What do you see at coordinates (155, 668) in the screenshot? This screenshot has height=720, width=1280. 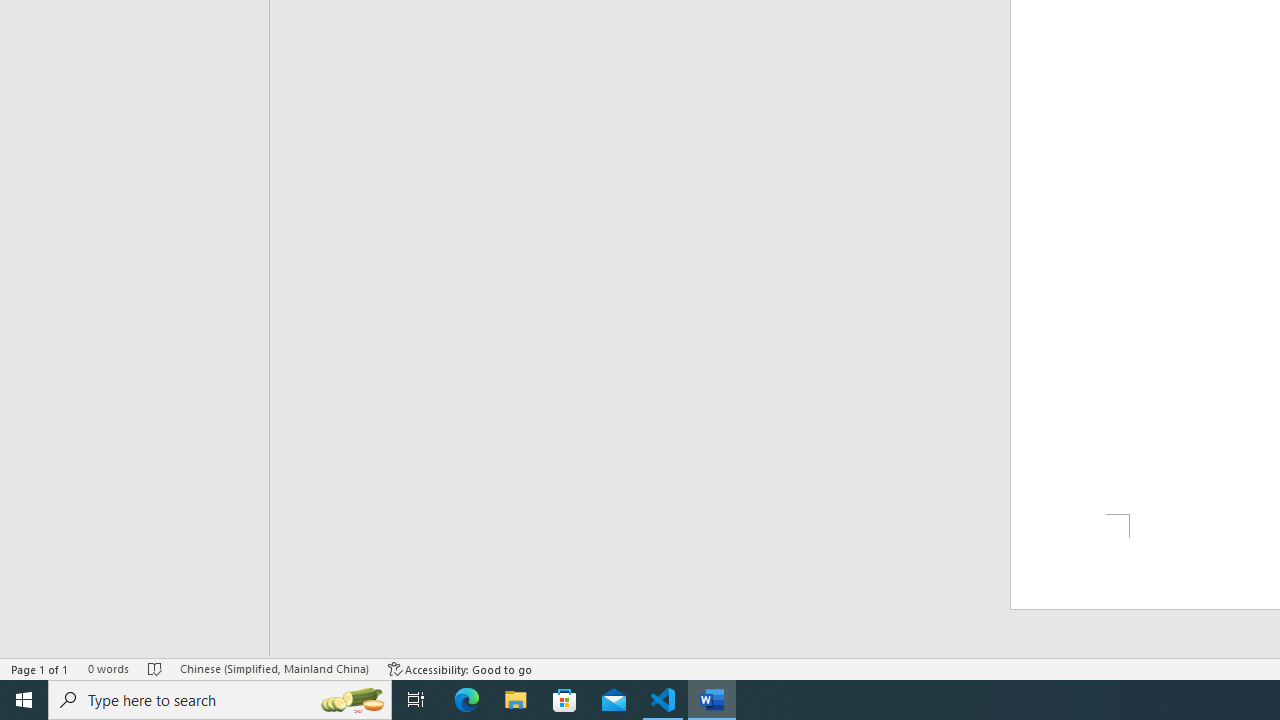 I see `Spelling and Grammar Check No Errors` at bounding box center [155, 668].